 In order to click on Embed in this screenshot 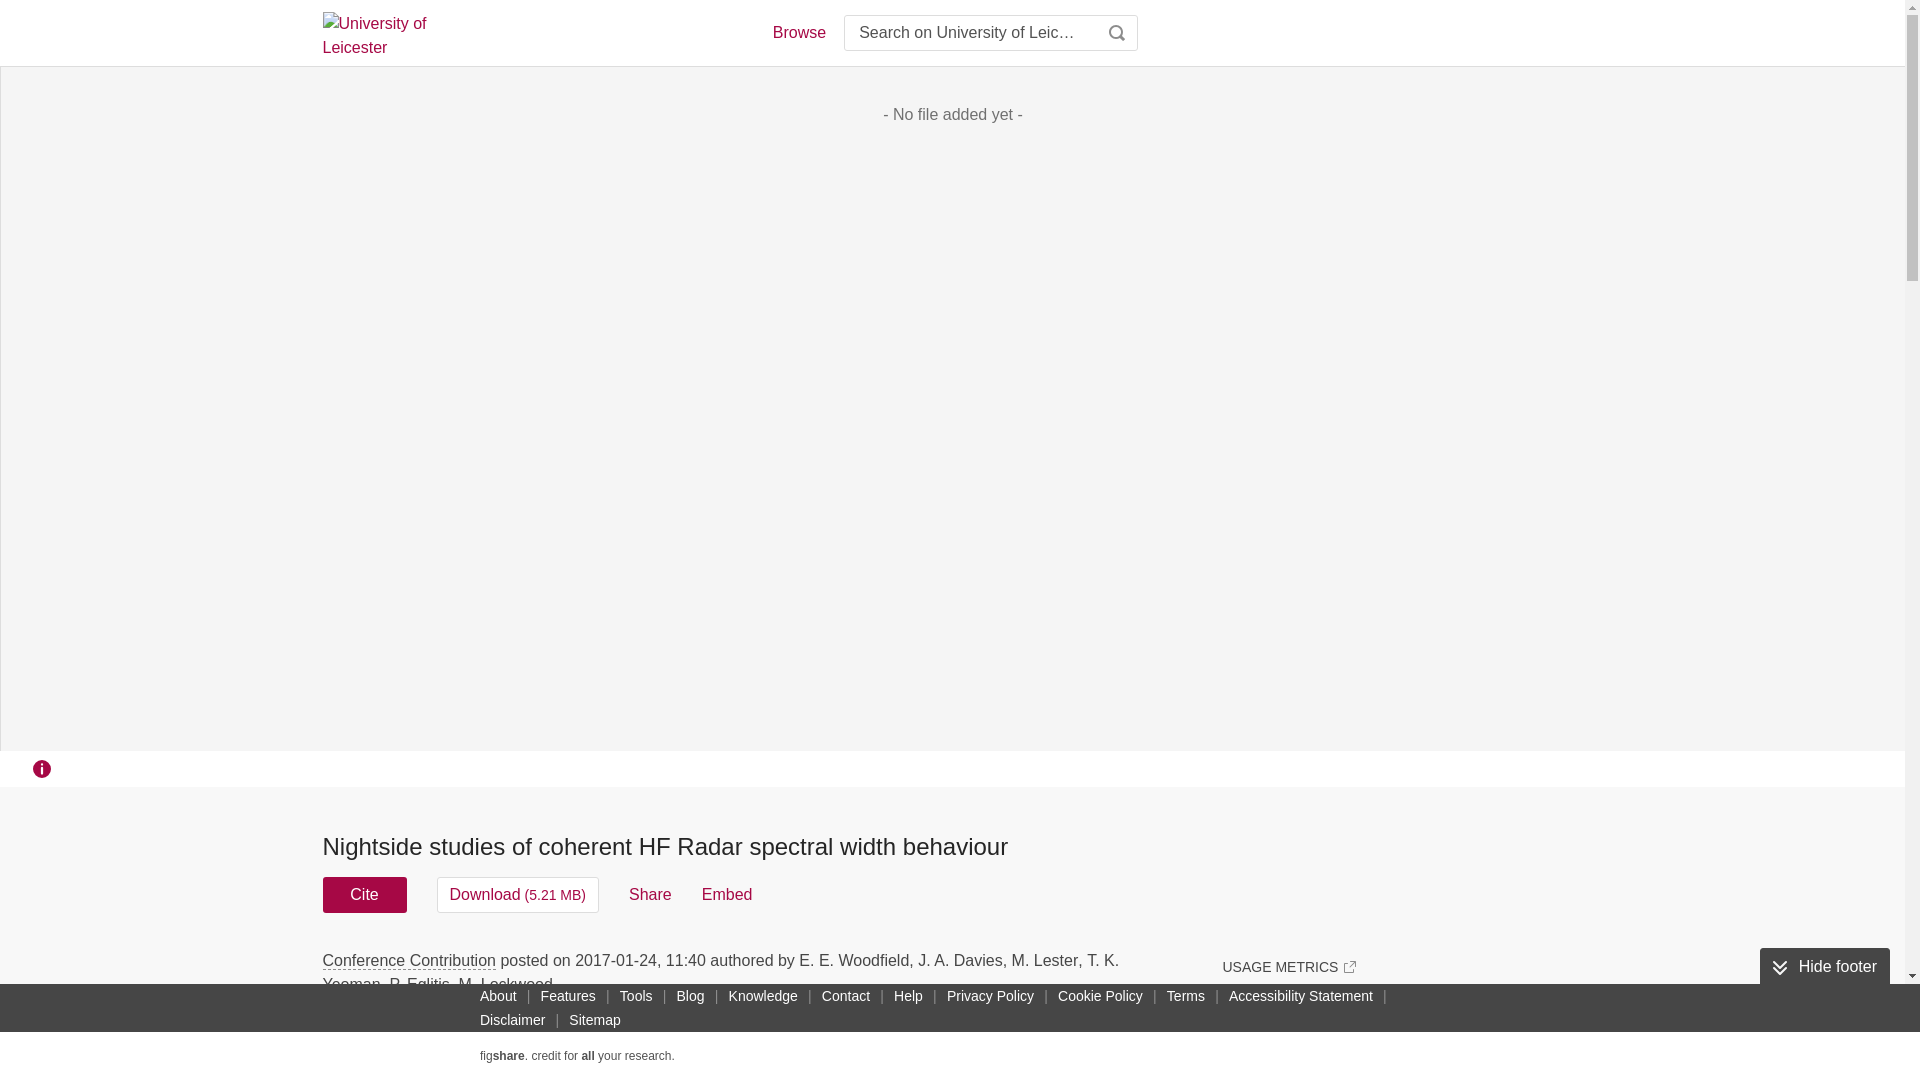, I will do `click(727, 894)`.